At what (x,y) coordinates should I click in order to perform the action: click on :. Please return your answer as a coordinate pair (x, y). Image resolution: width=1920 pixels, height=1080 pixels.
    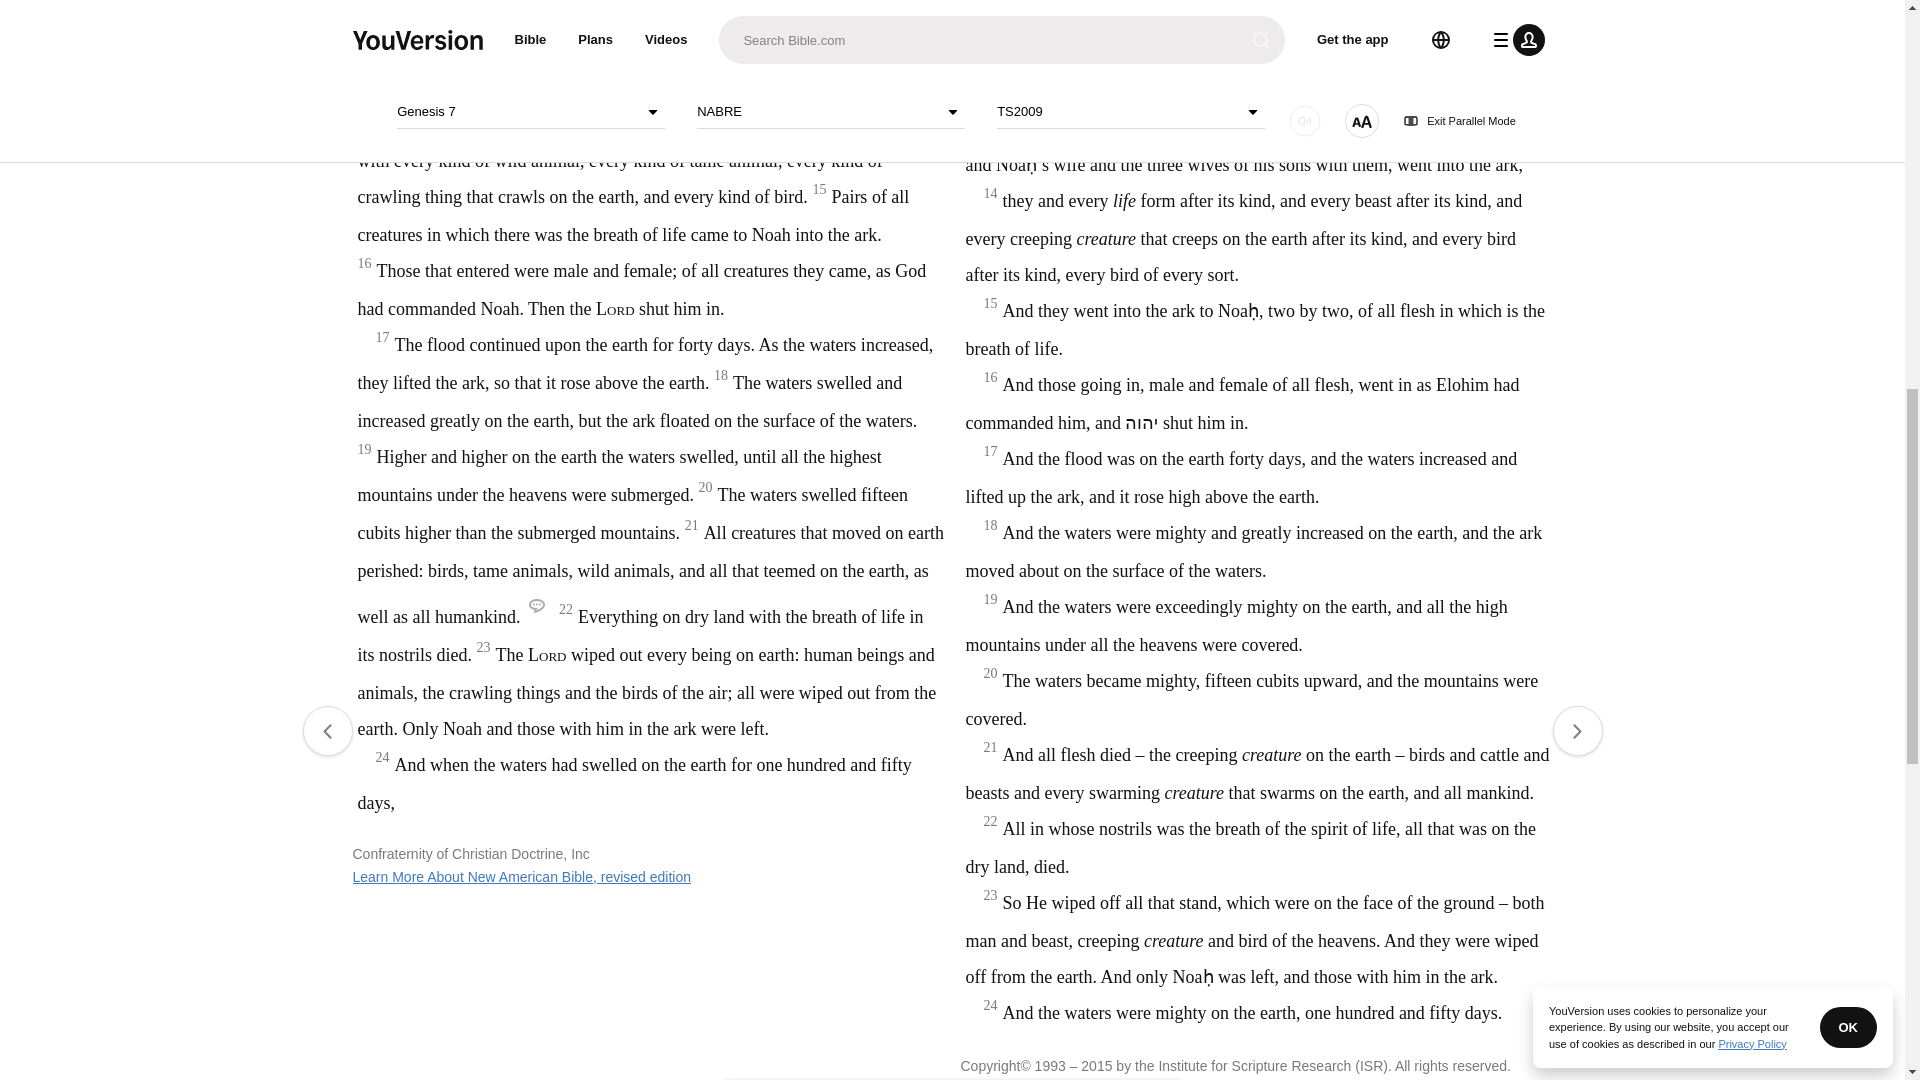
    Looking at the image, I should click on (790, 62).